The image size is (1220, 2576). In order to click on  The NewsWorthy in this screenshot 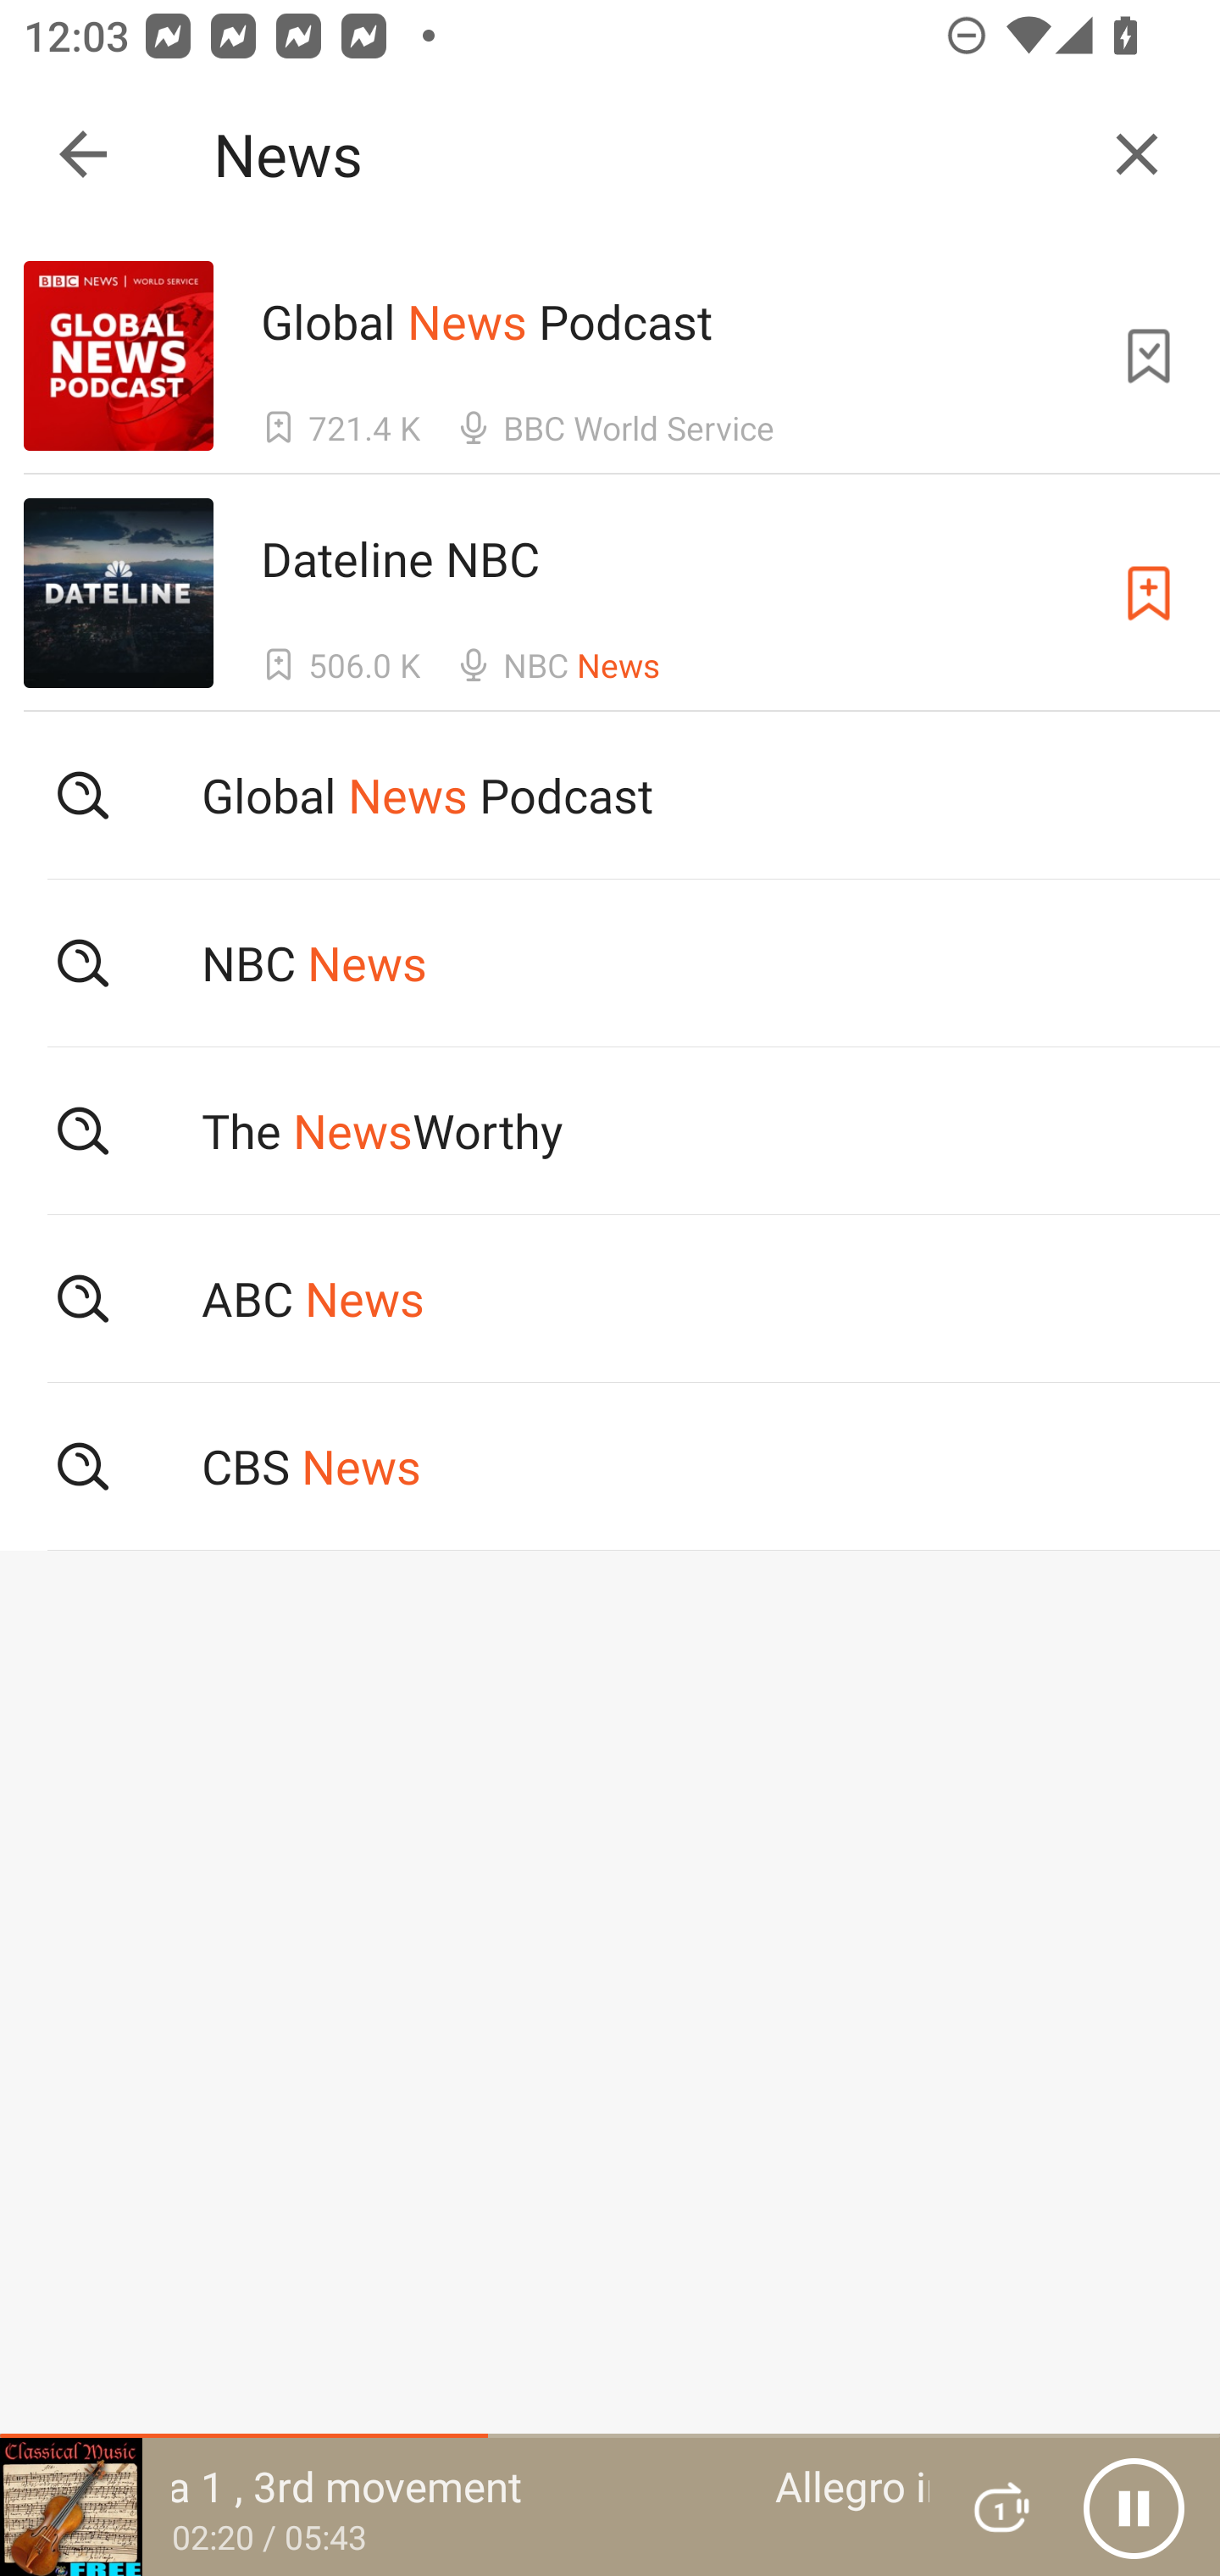, I will do `click(610, 1130)`.